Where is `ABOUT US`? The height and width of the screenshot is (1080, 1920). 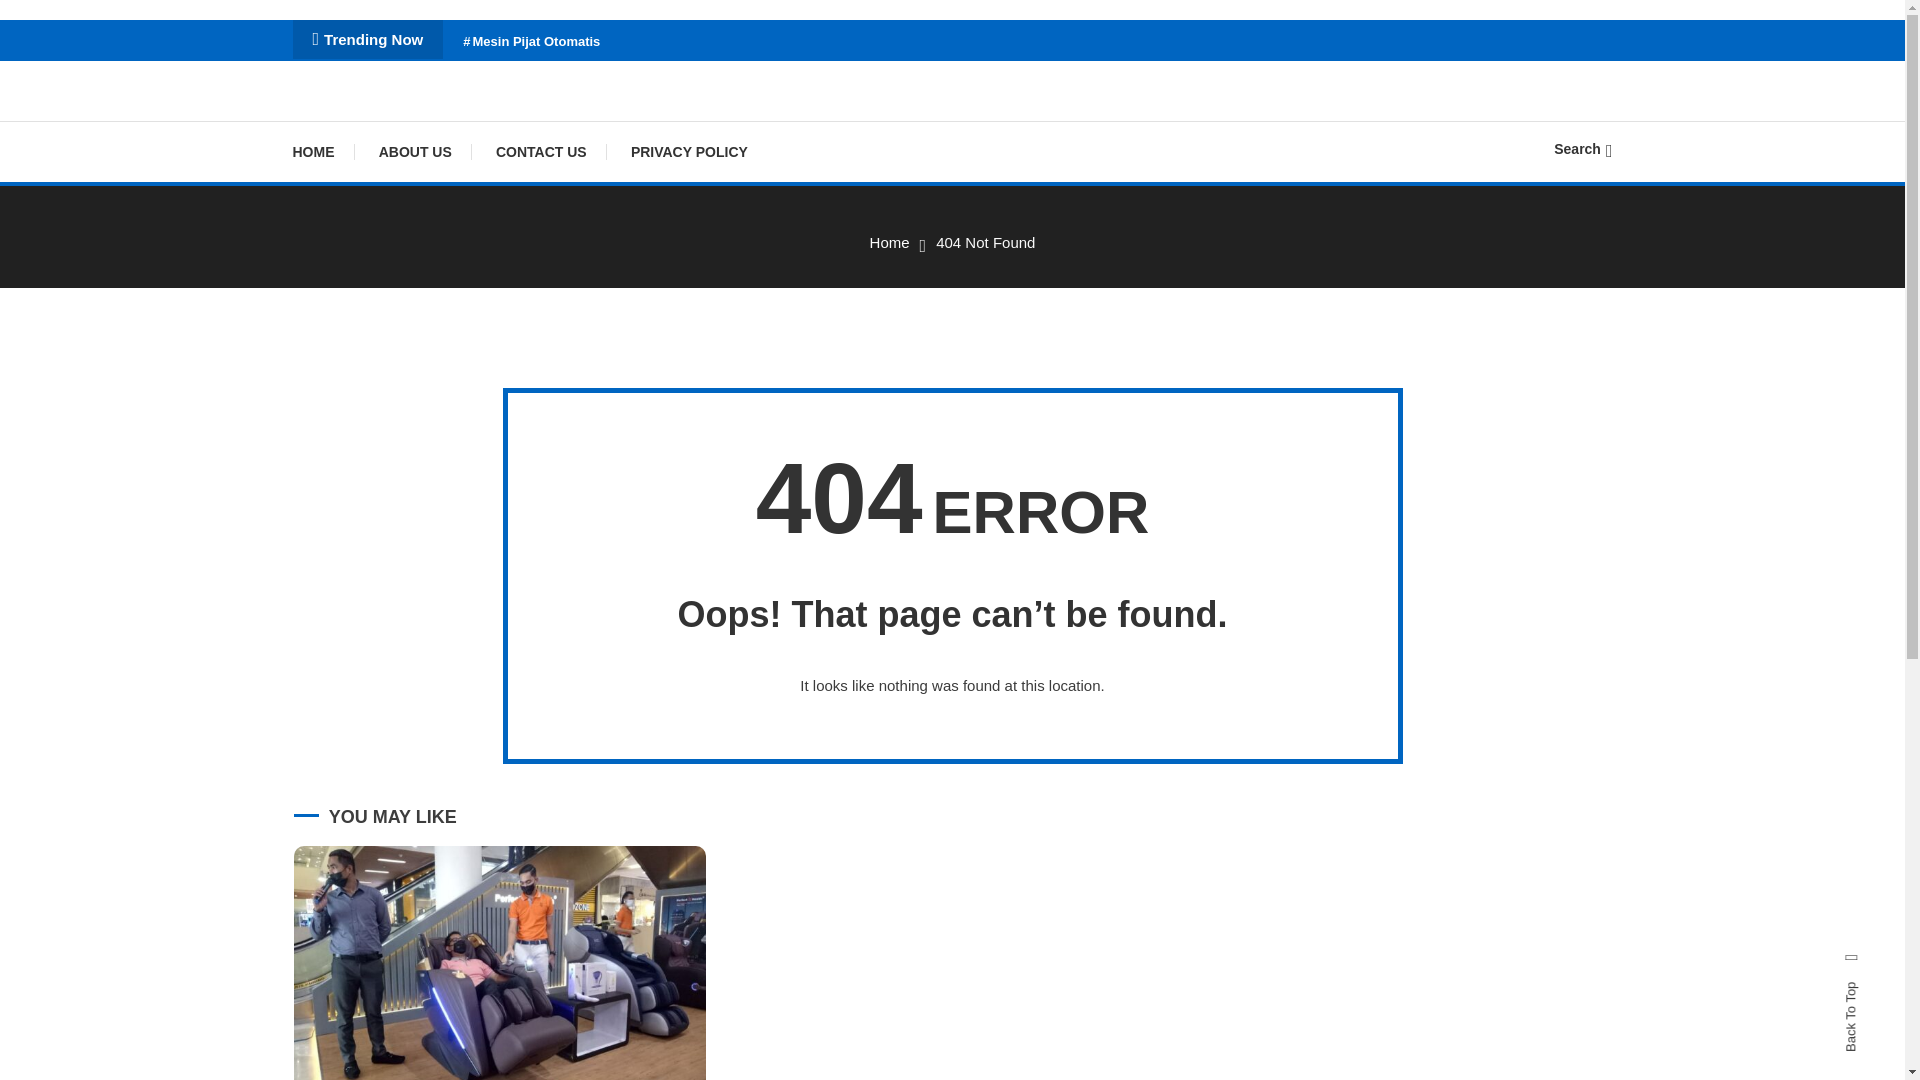 ABOUT US is located at coordinates (416, 152).